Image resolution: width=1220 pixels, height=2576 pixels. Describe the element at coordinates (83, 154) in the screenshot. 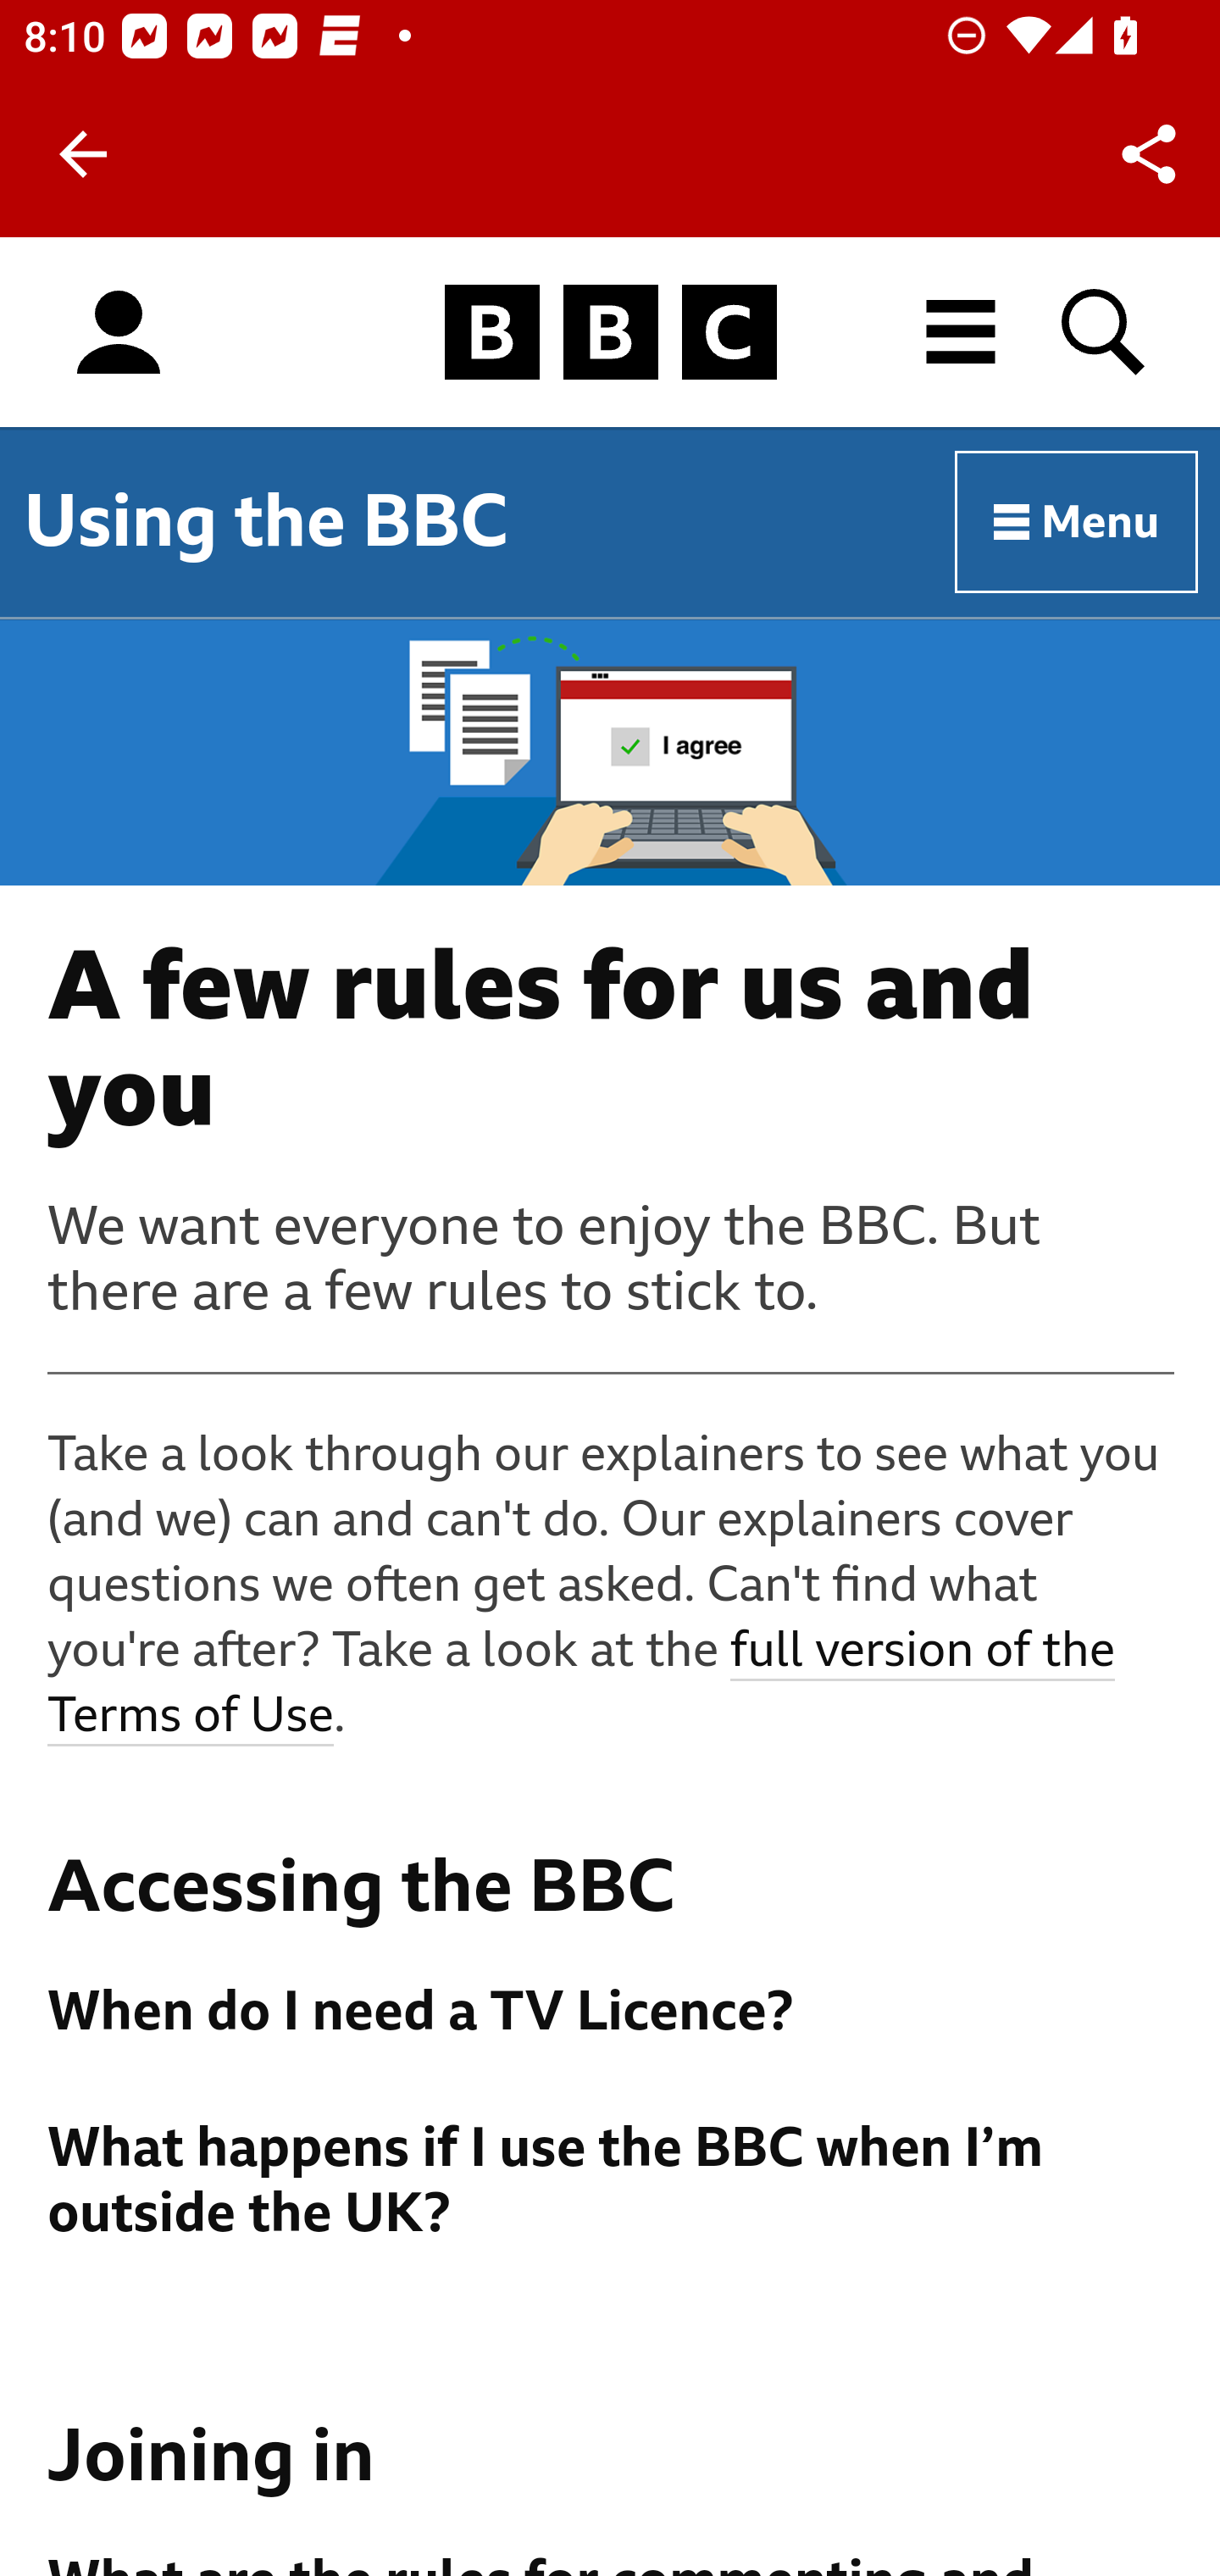

I see `Back` at that location.